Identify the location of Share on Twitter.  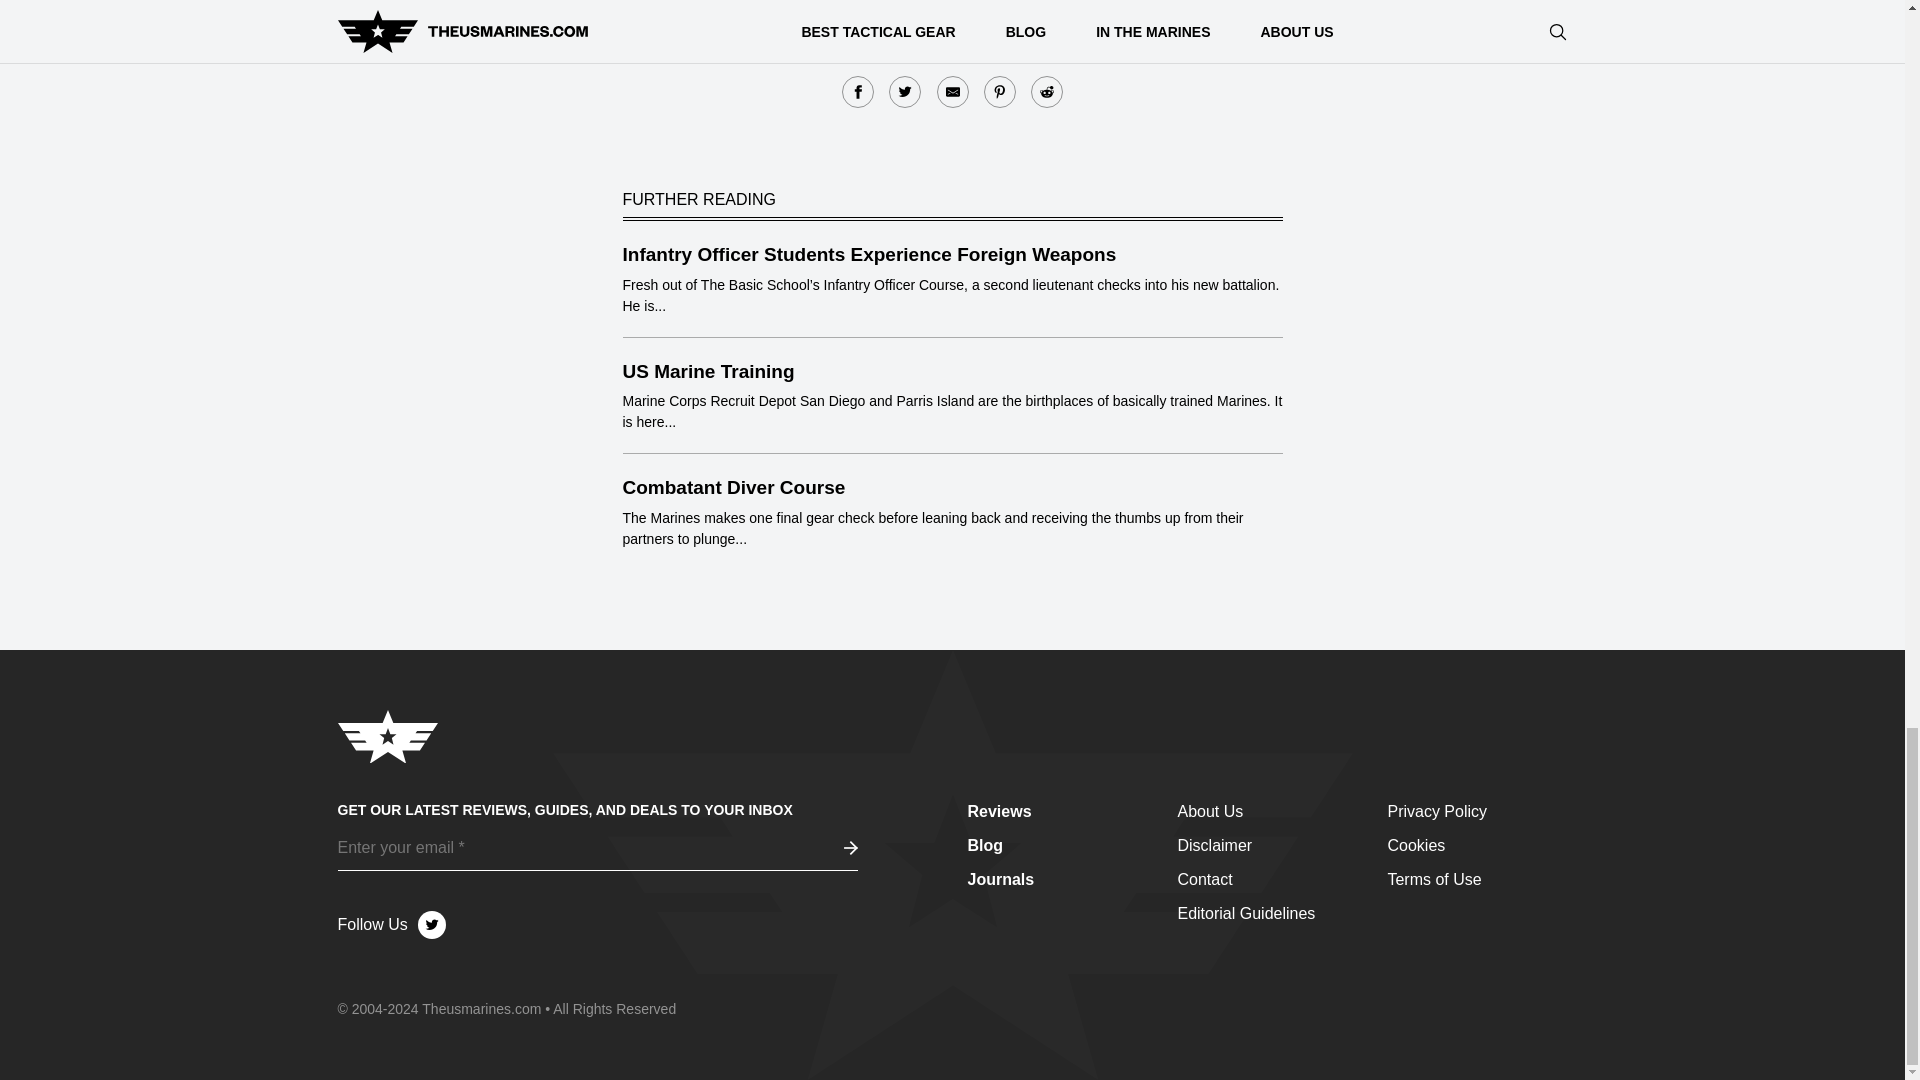
(904, 92).